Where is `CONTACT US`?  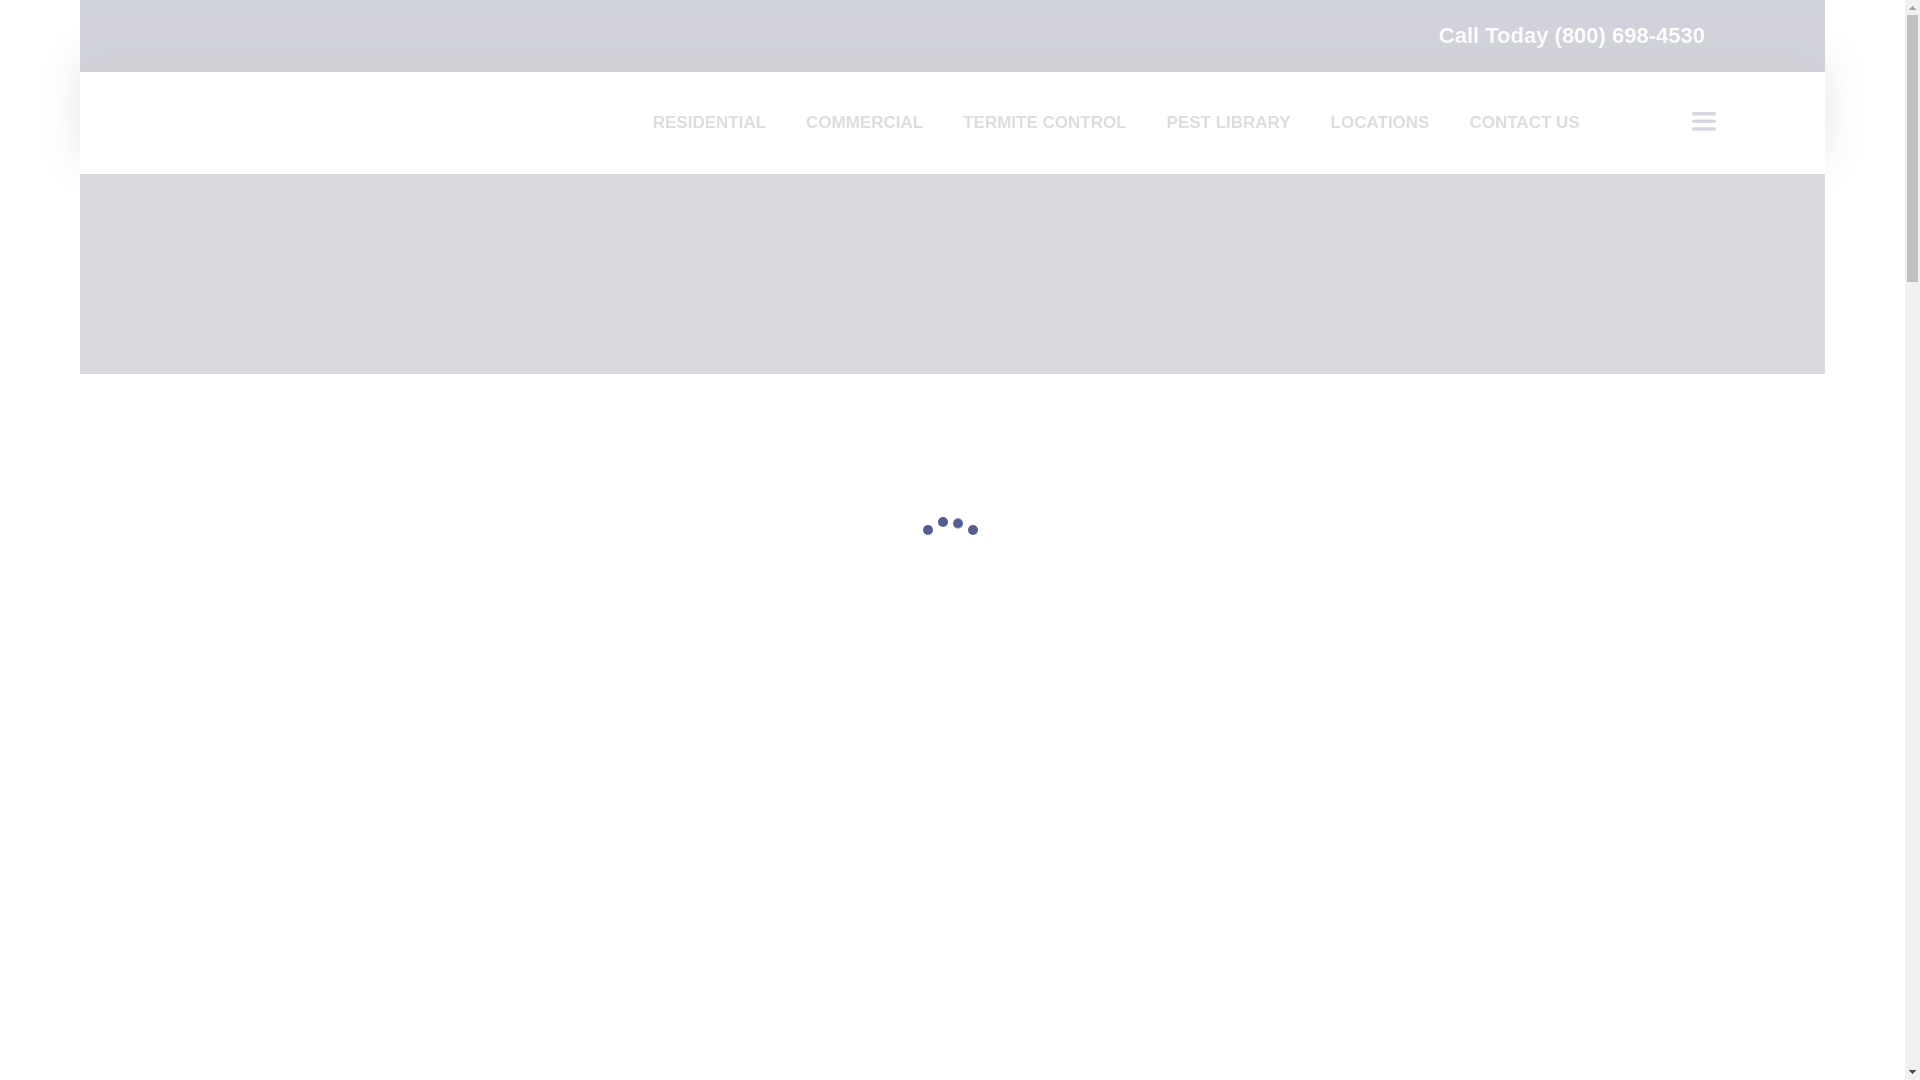
CONTACT US is located at coordinates (1524, 122).